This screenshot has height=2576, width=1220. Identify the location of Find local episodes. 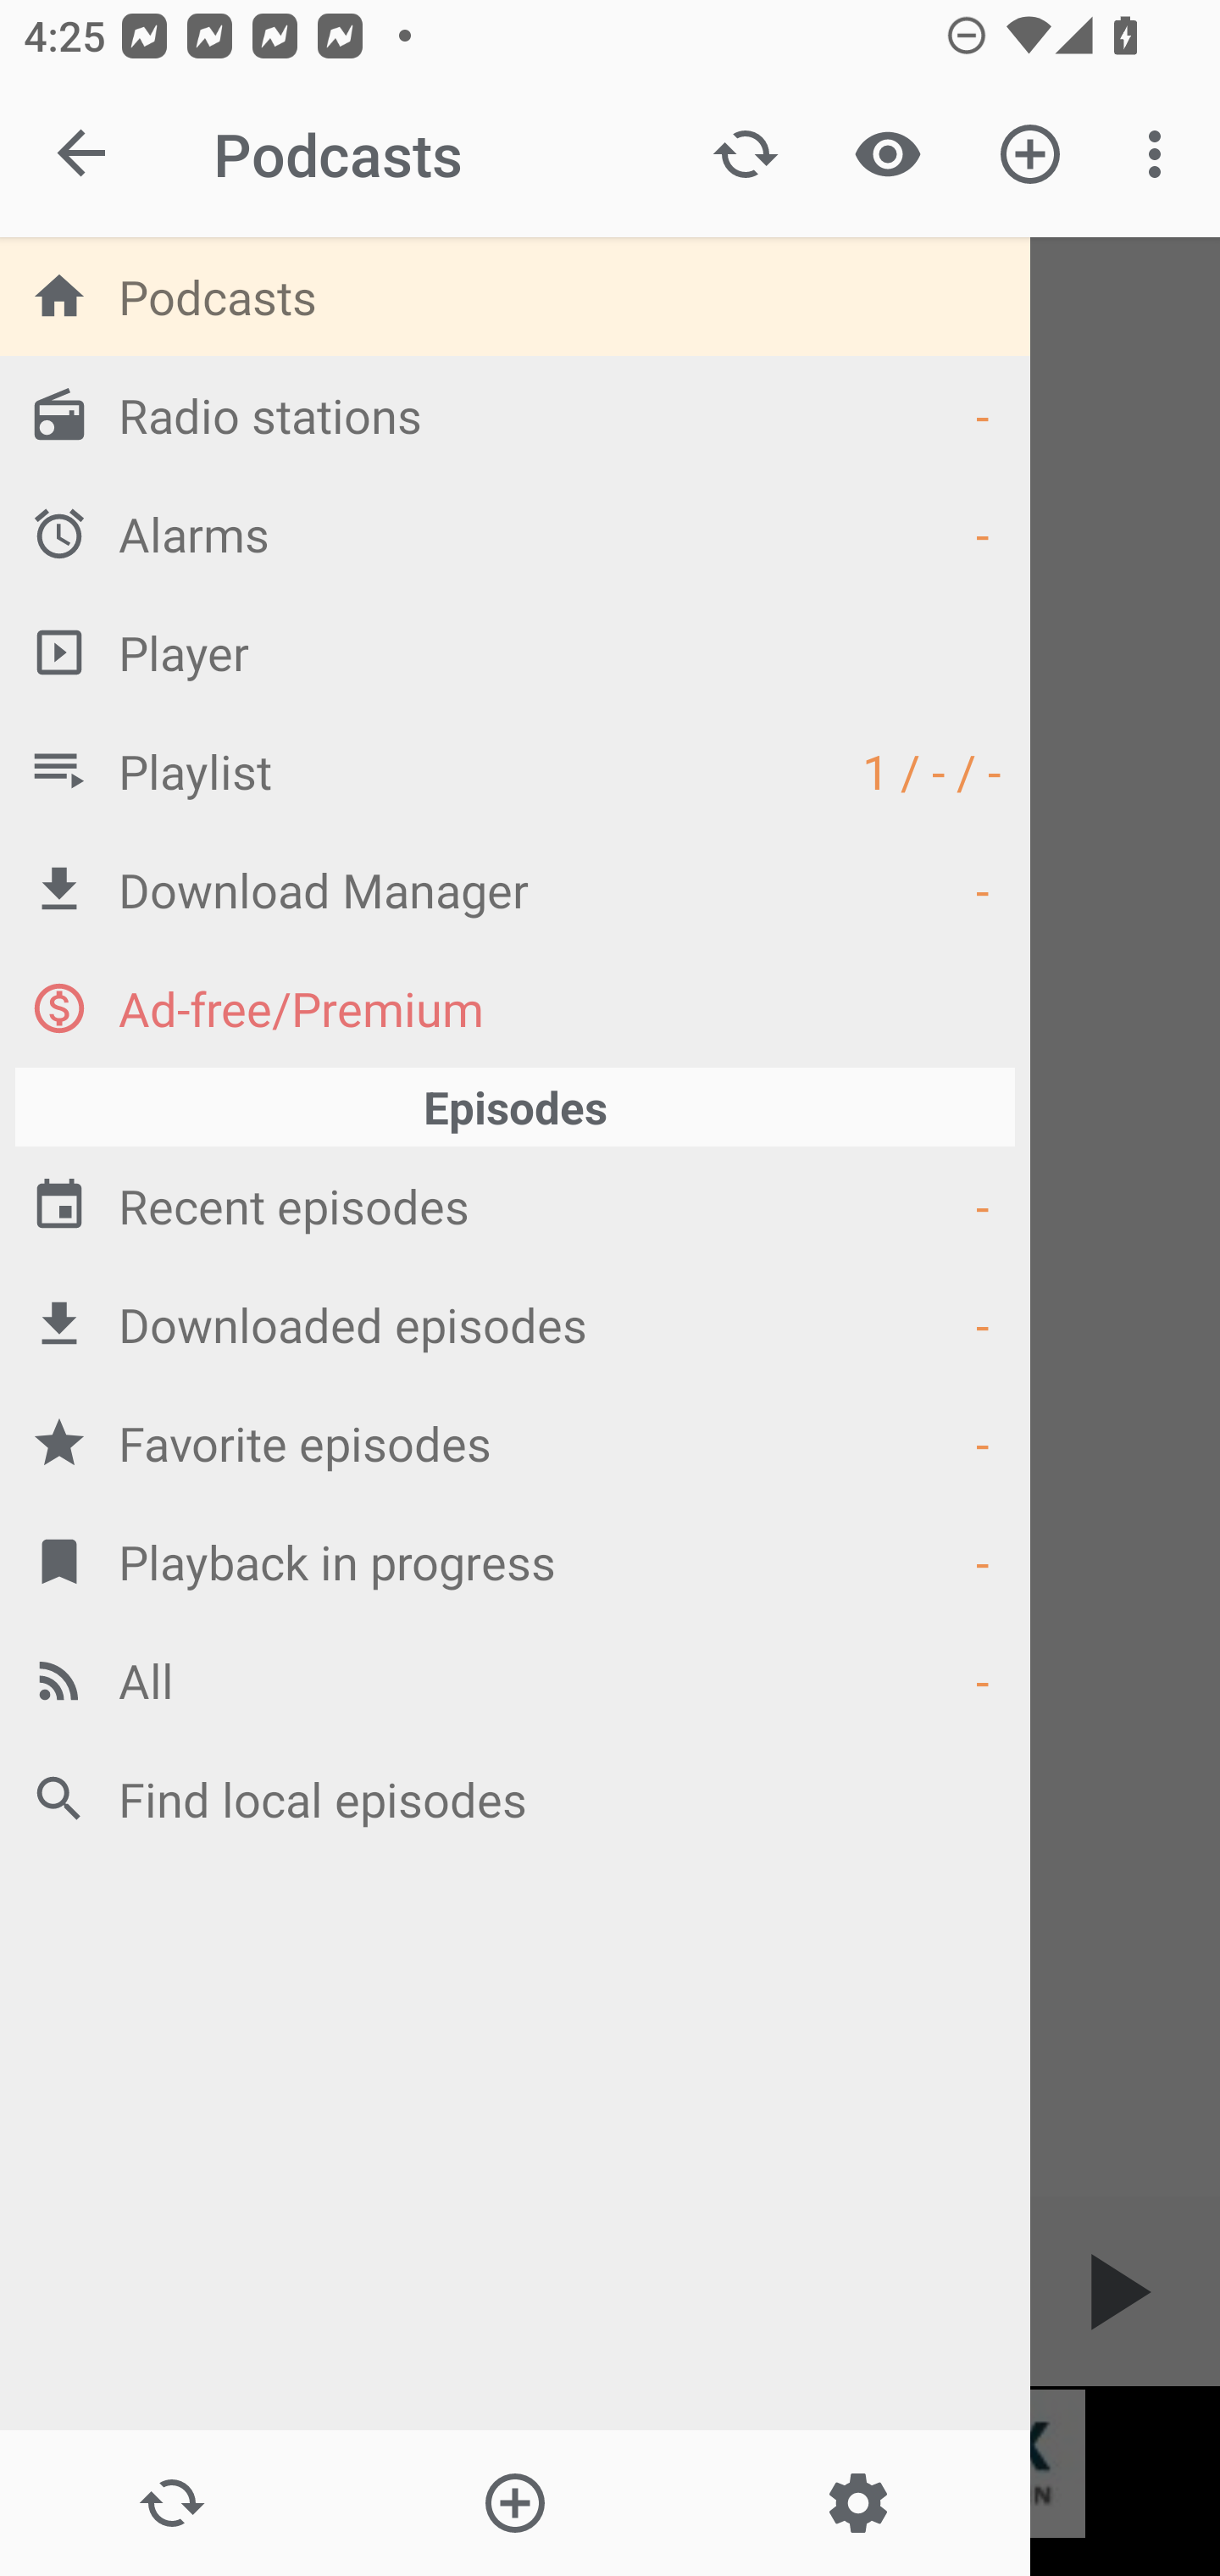
(515, 1798).